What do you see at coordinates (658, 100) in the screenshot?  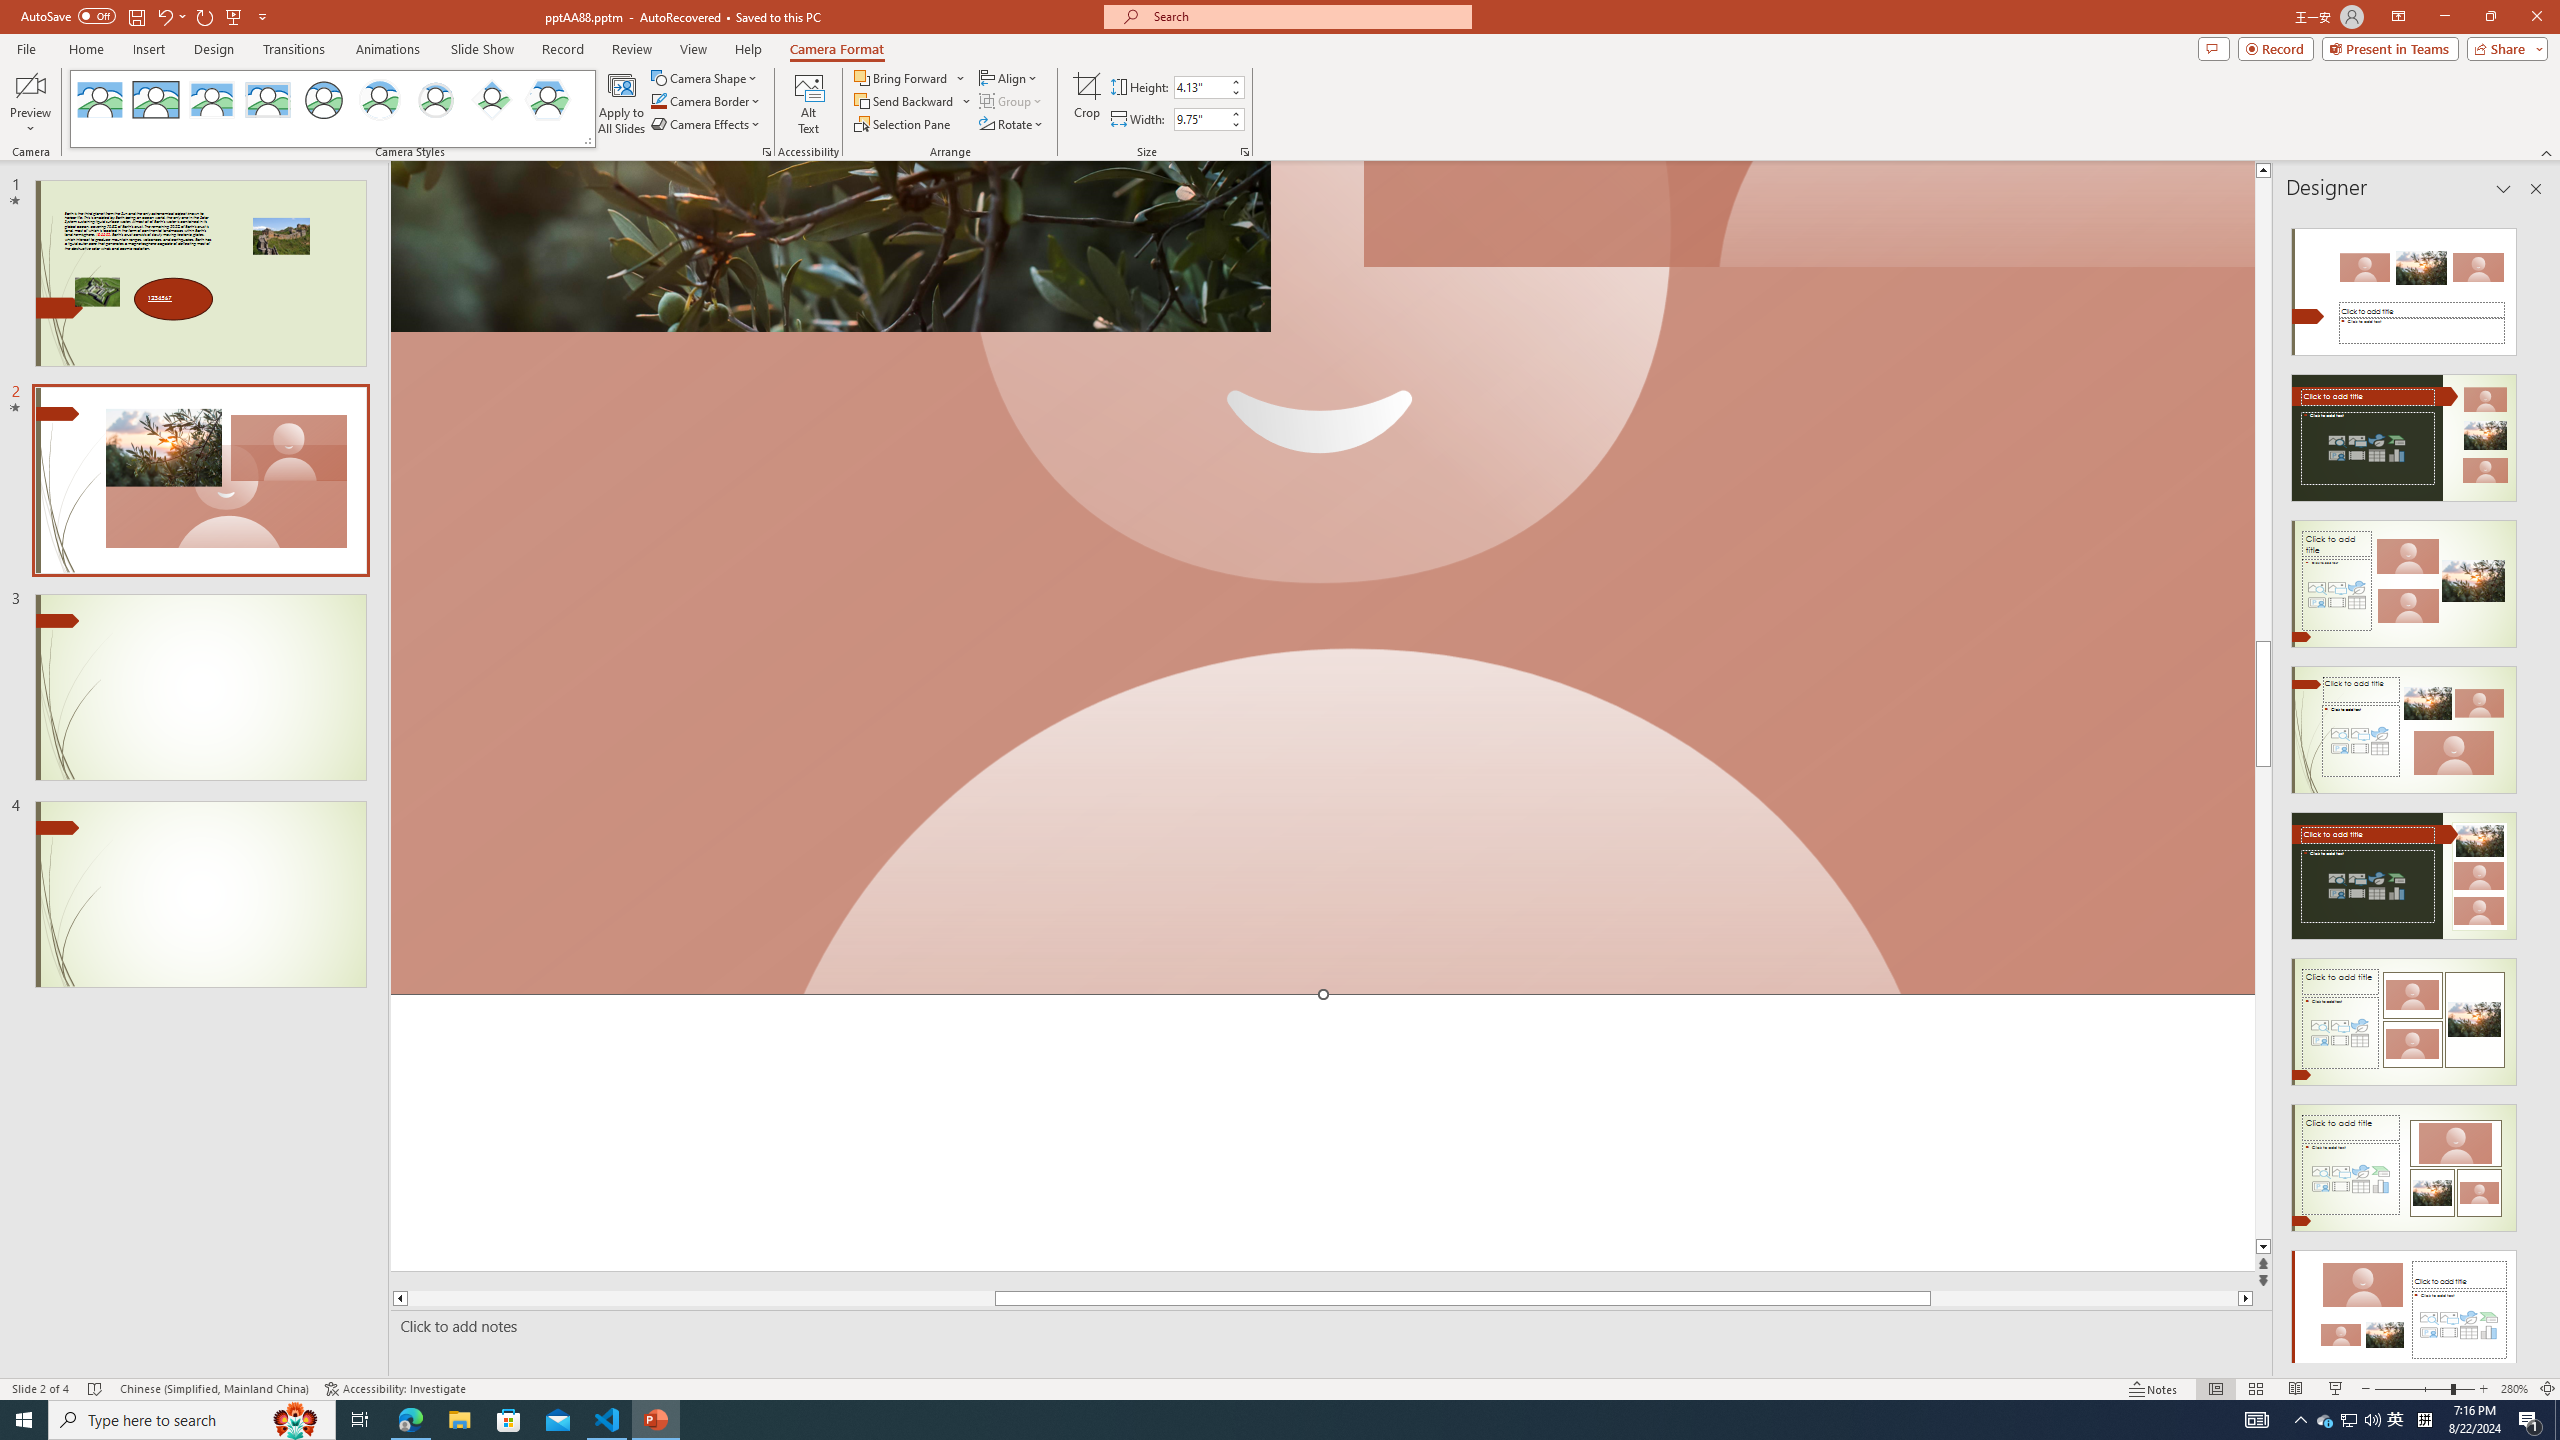 I see `Camera Border Teal, Accent 1` at bounding box center [658, 100].